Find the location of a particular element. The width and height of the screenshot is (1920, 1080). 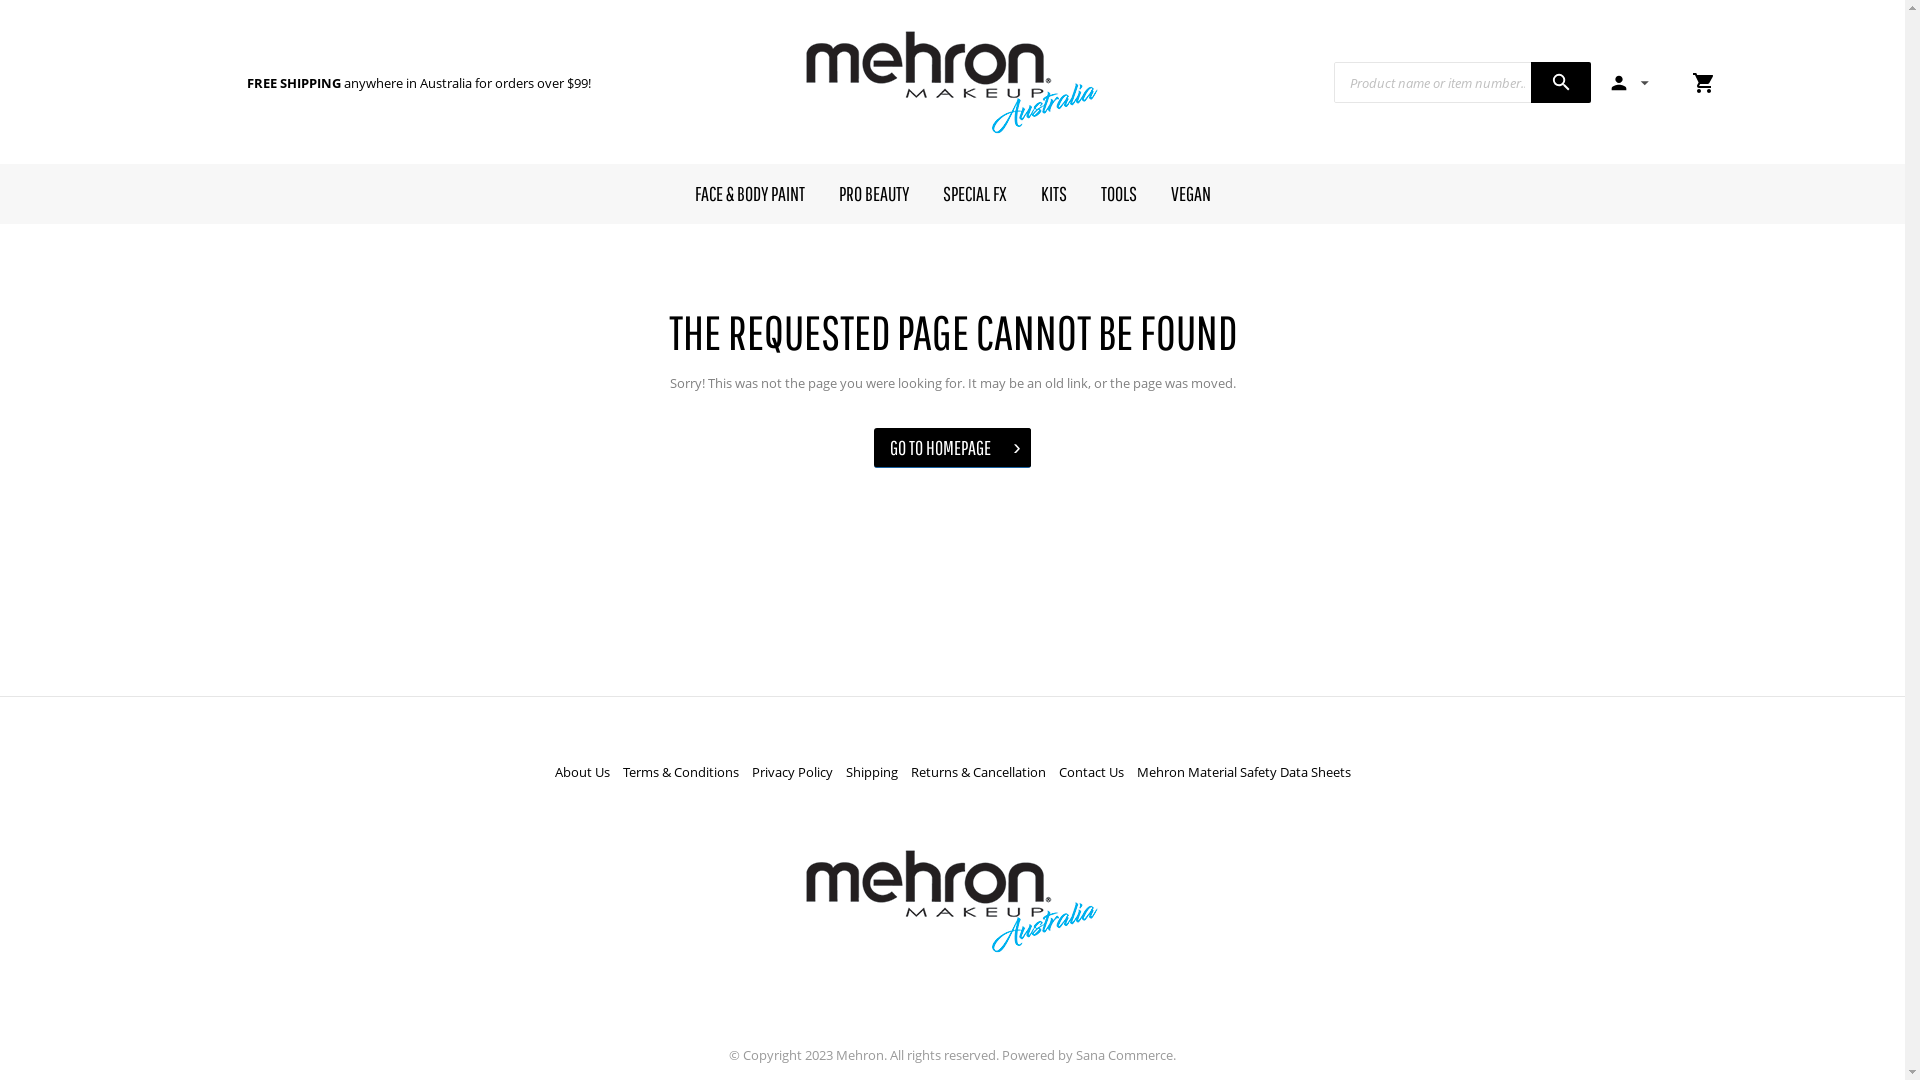

Mehron Material Safety Data Sheets is located at coordinates (1243, 772).